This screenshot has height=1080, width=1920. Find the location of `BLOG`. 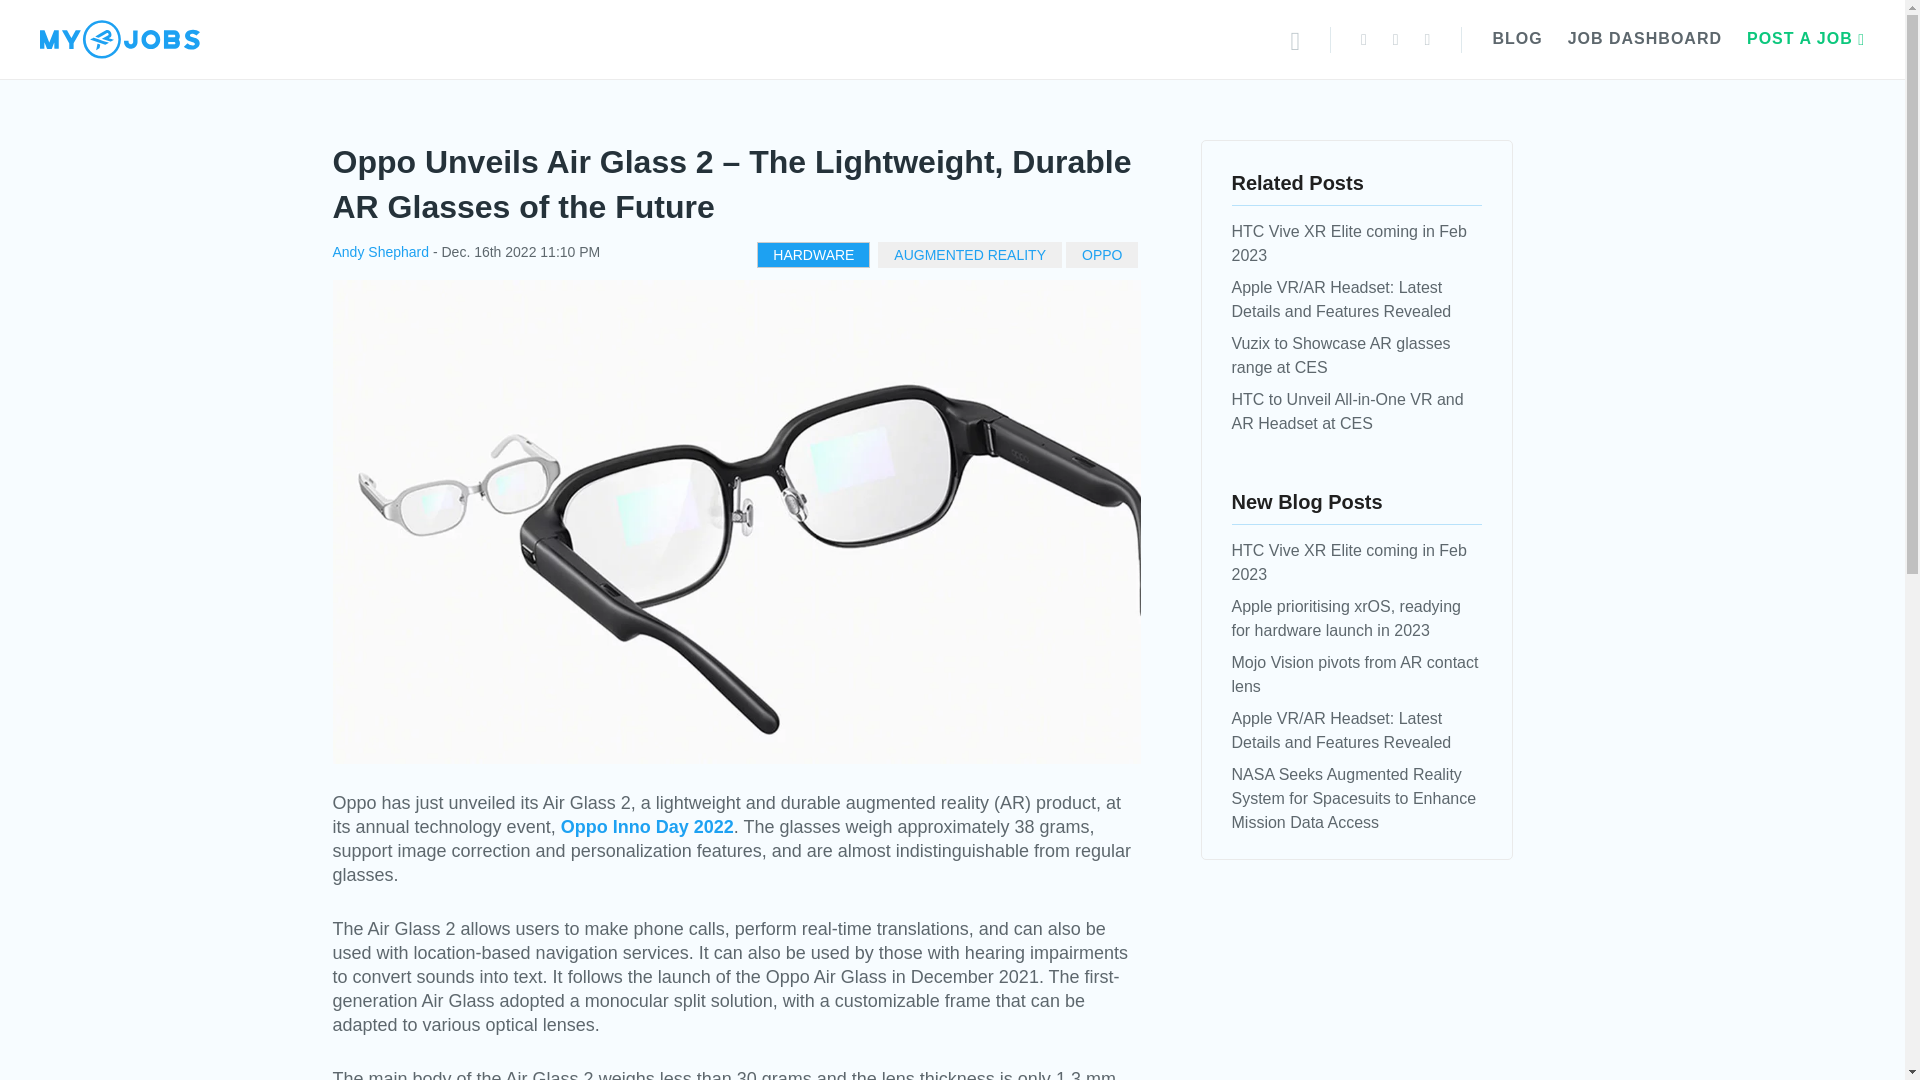

BLOG is located at coordinates (1516, 38).